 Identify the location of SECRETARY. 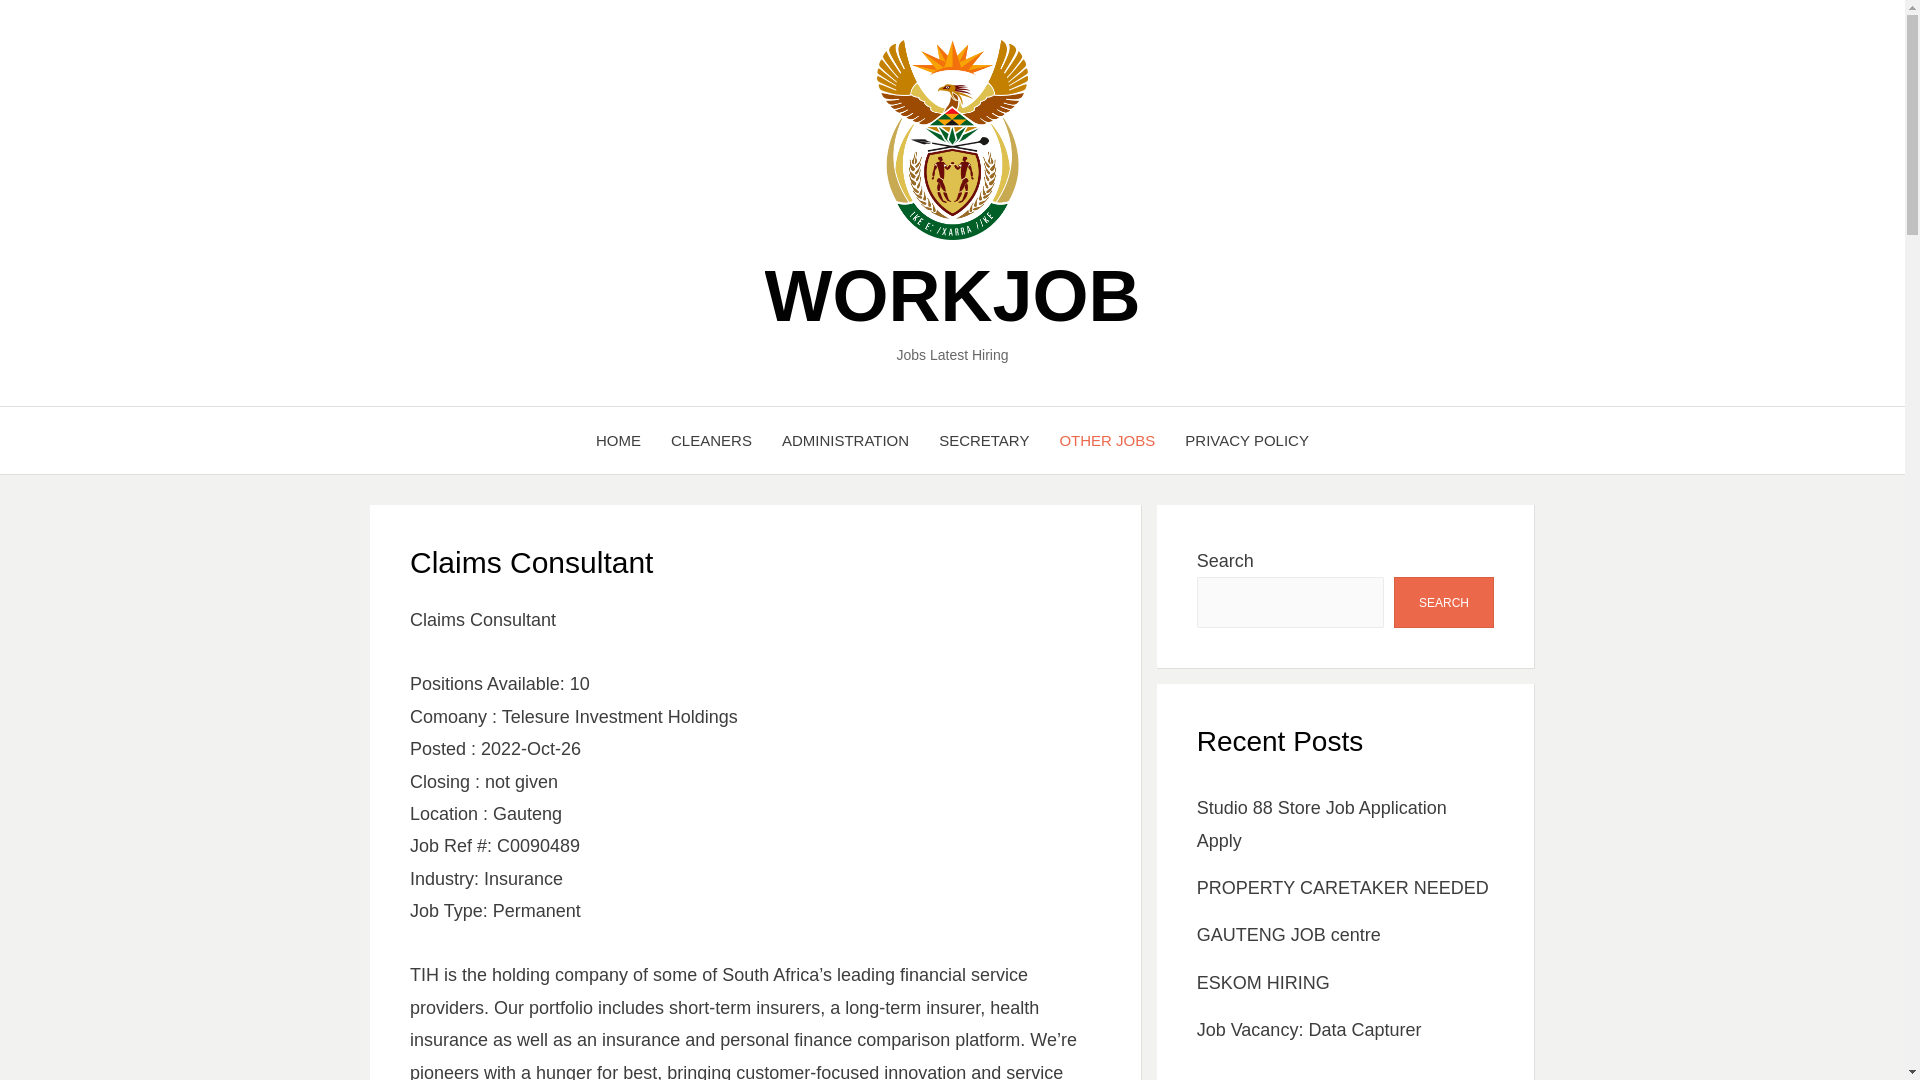
(984, 440).